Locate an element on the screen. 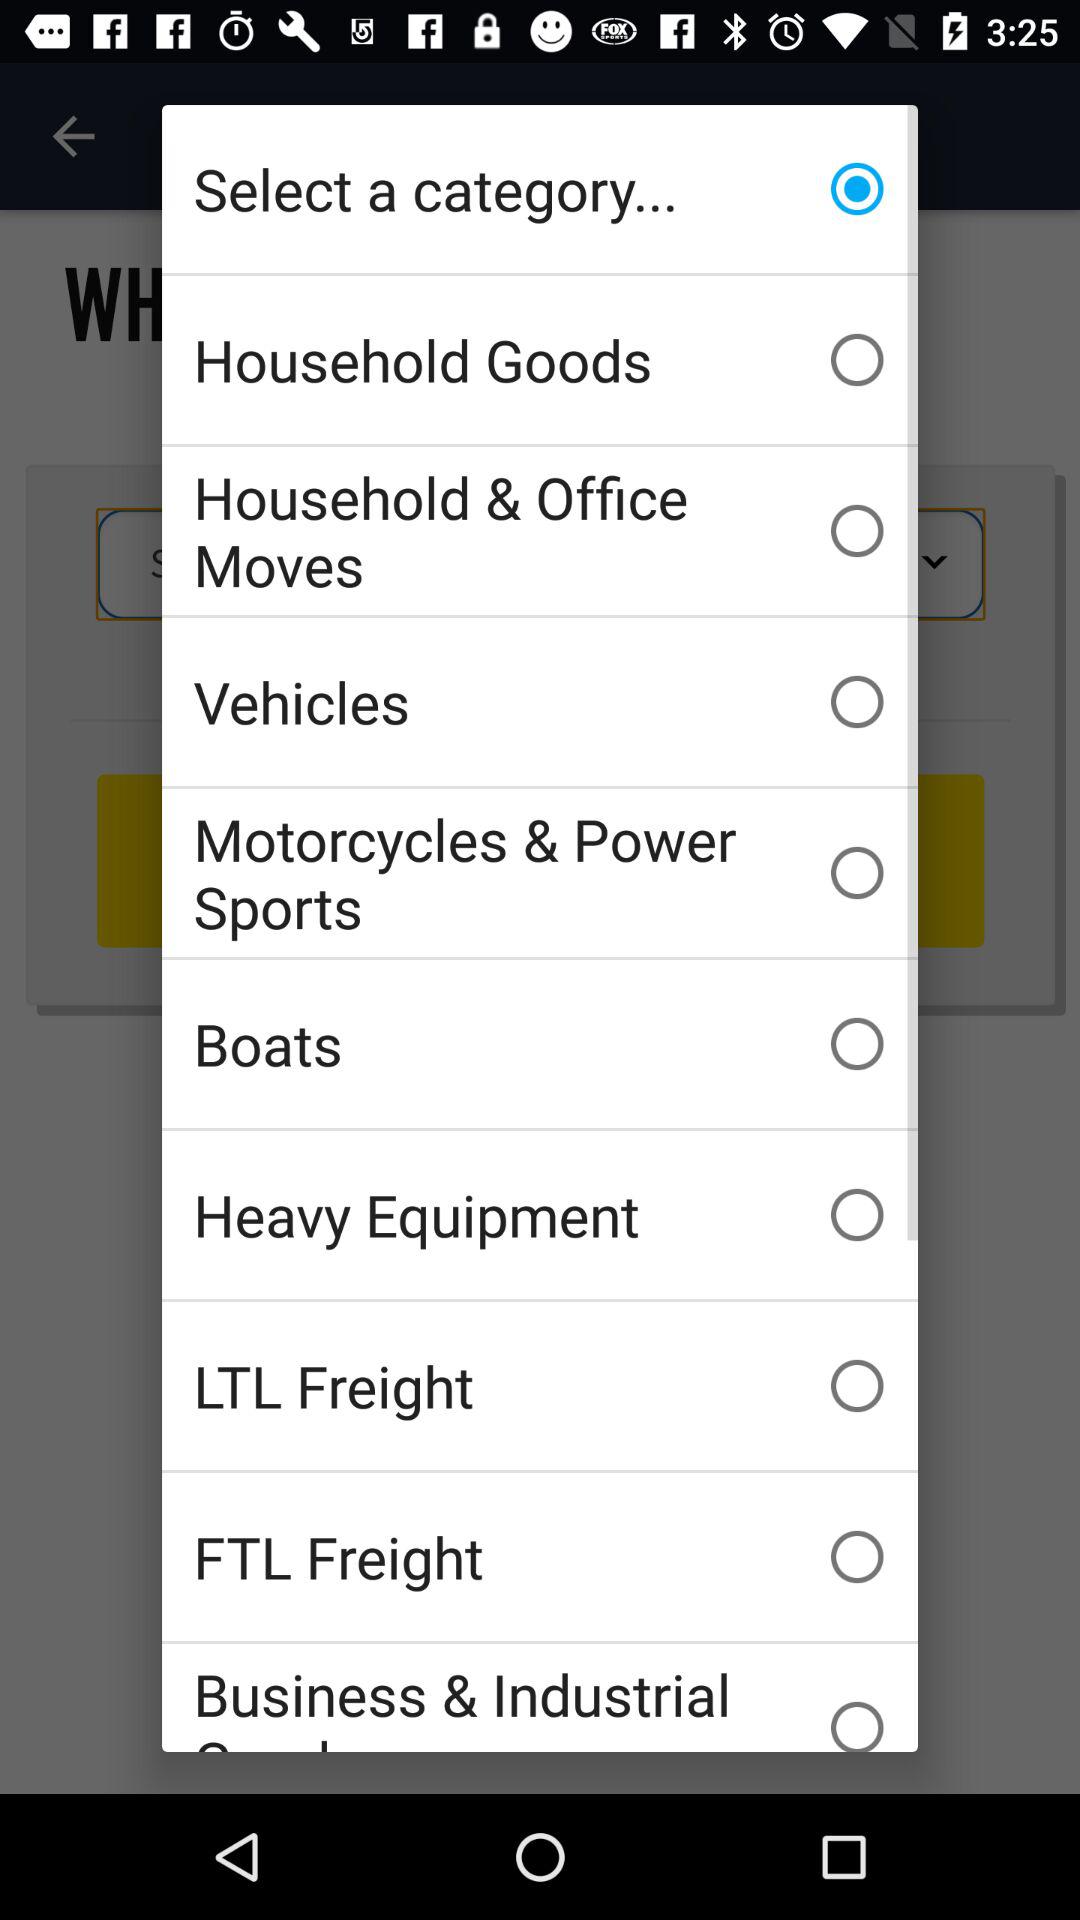  tap the item above boats is located at coordinates (540, 872).